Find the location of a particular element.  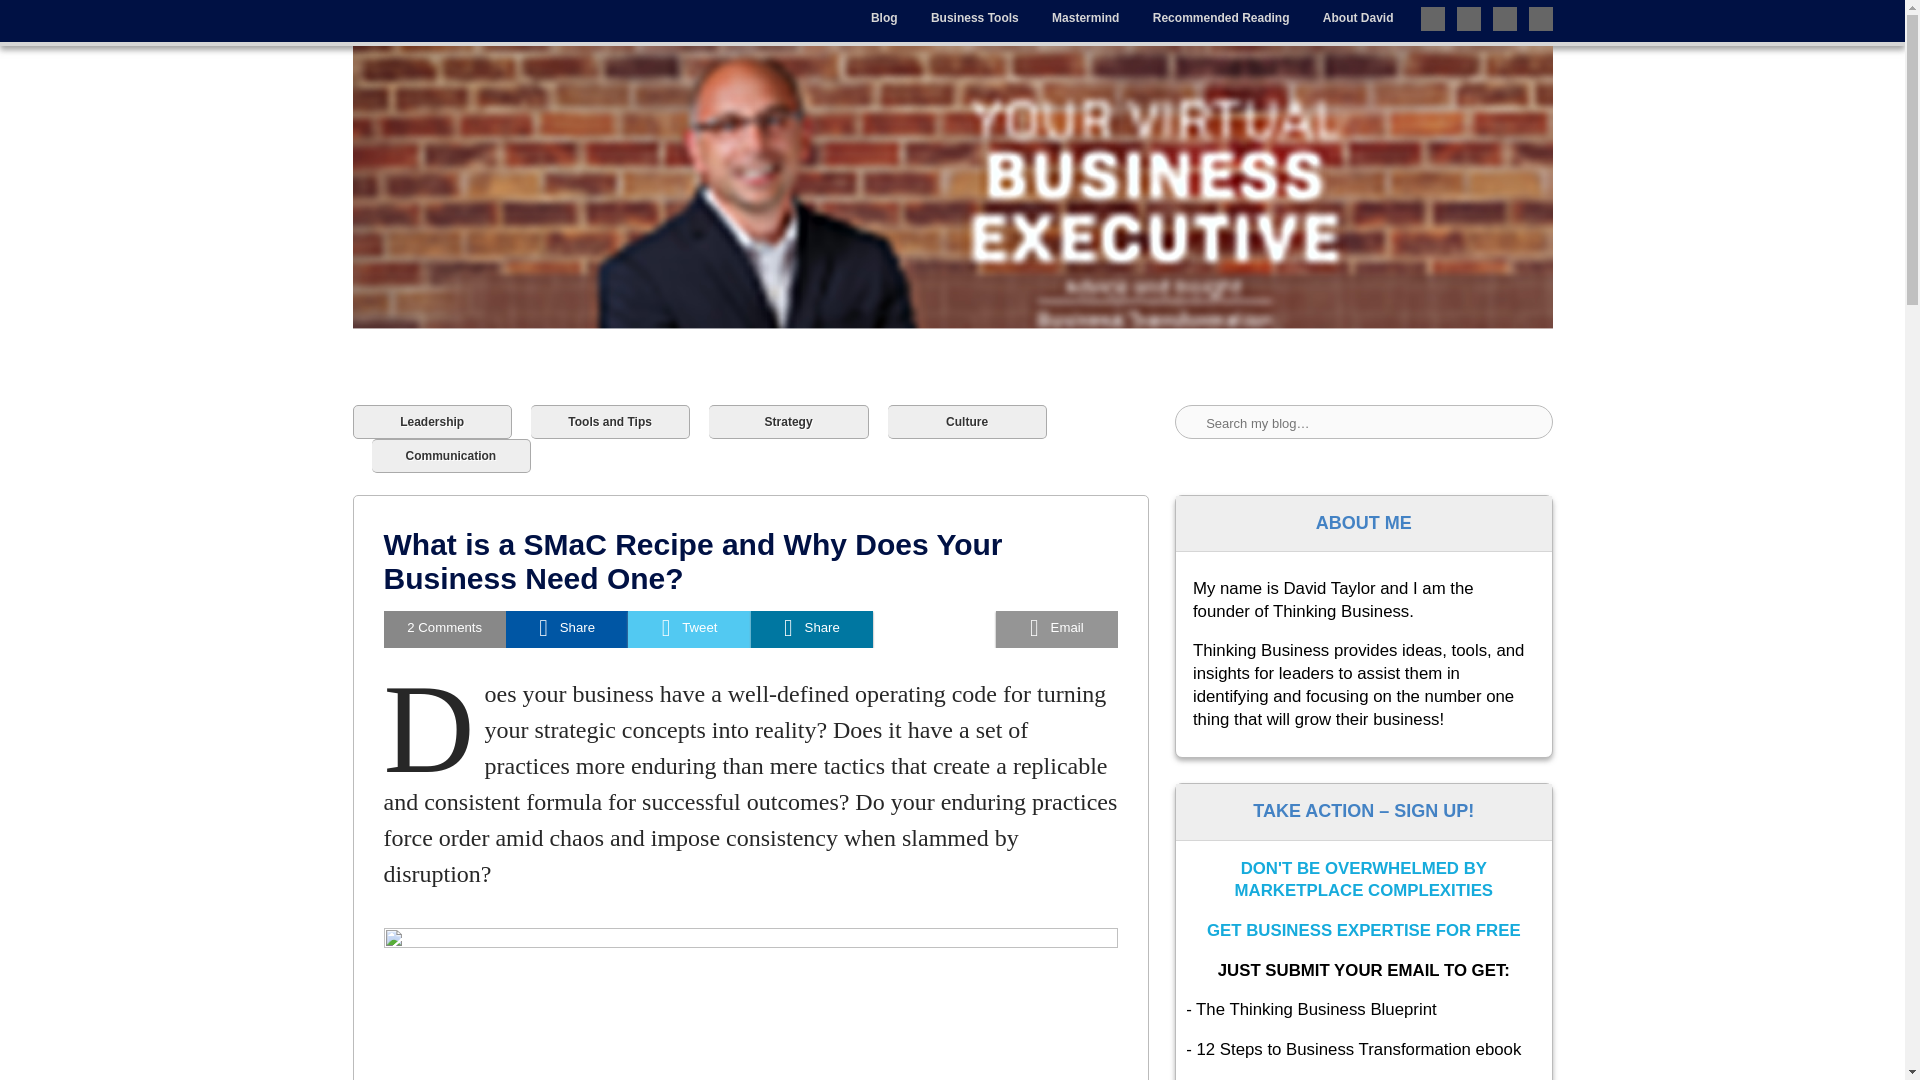

Blog is located at coordinates (884, 19).